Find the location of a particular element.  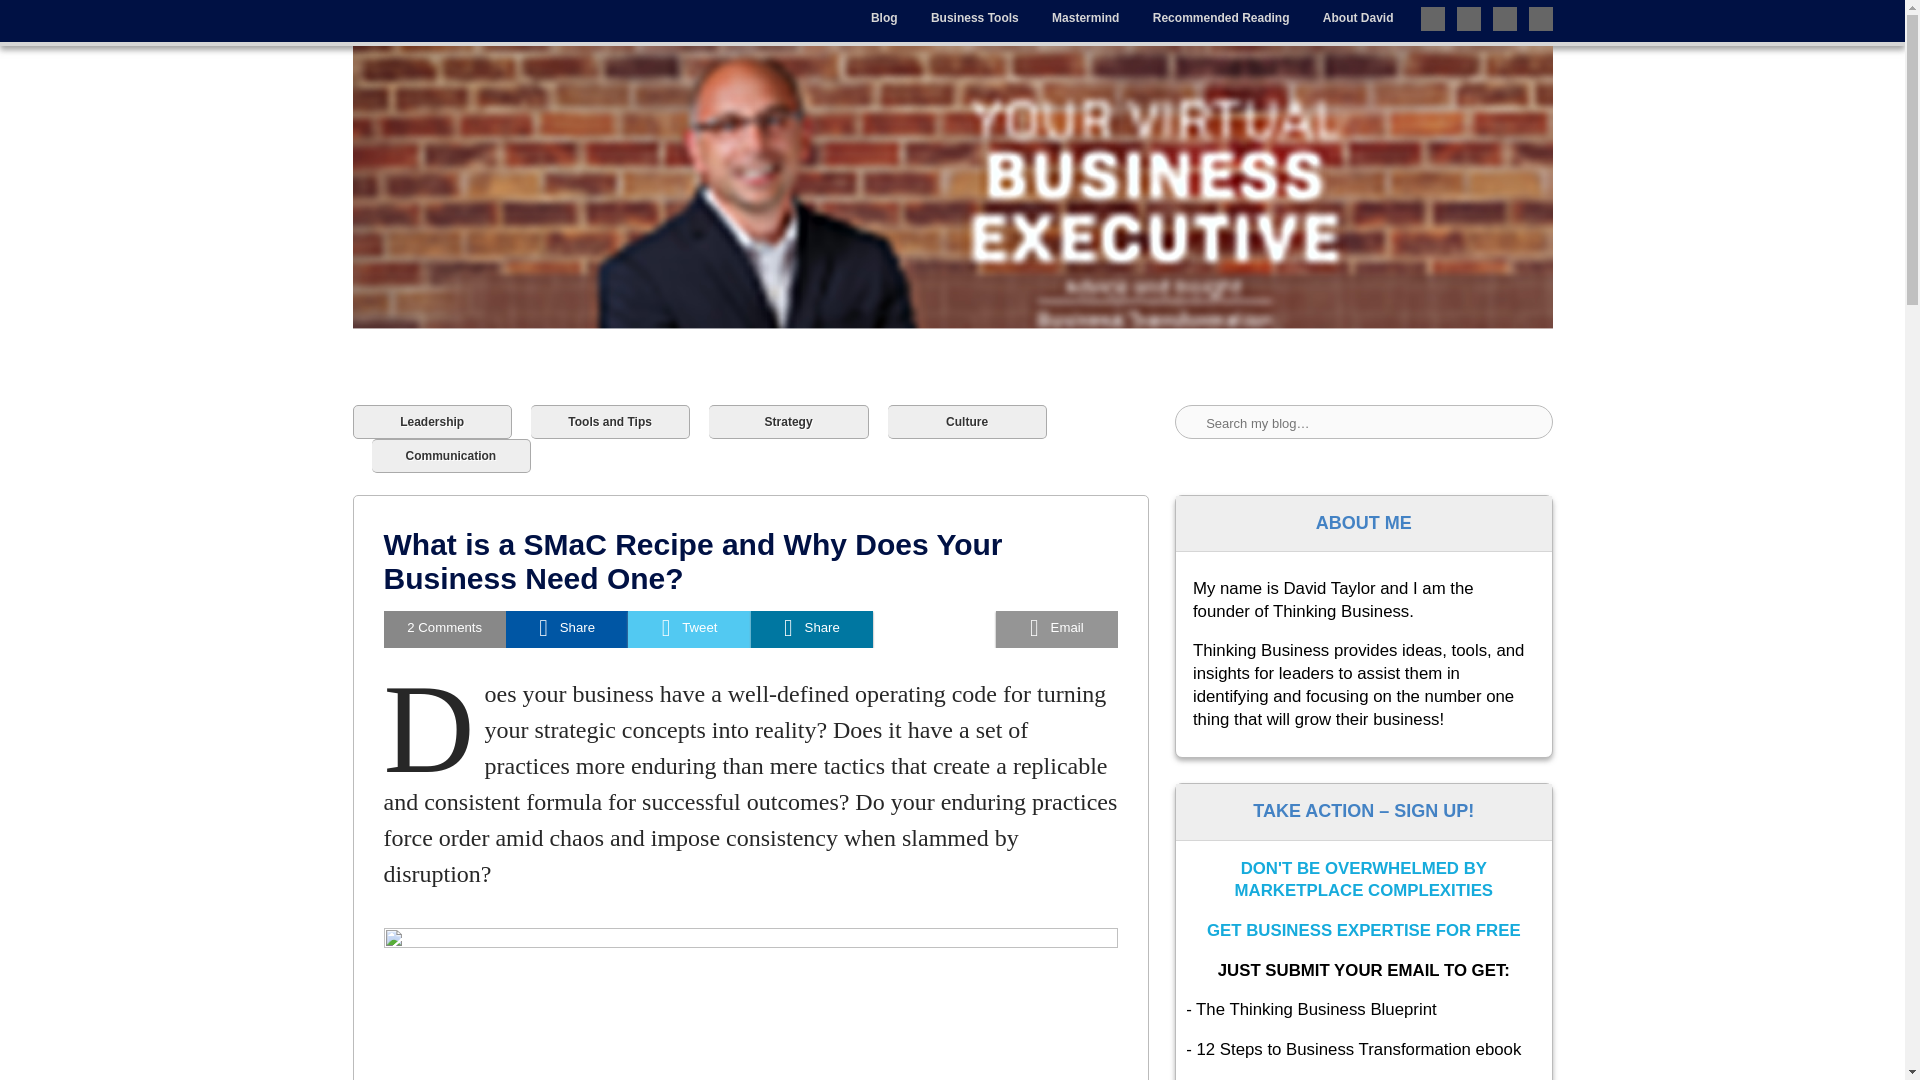

Blog is located at coordinates (884, 19).